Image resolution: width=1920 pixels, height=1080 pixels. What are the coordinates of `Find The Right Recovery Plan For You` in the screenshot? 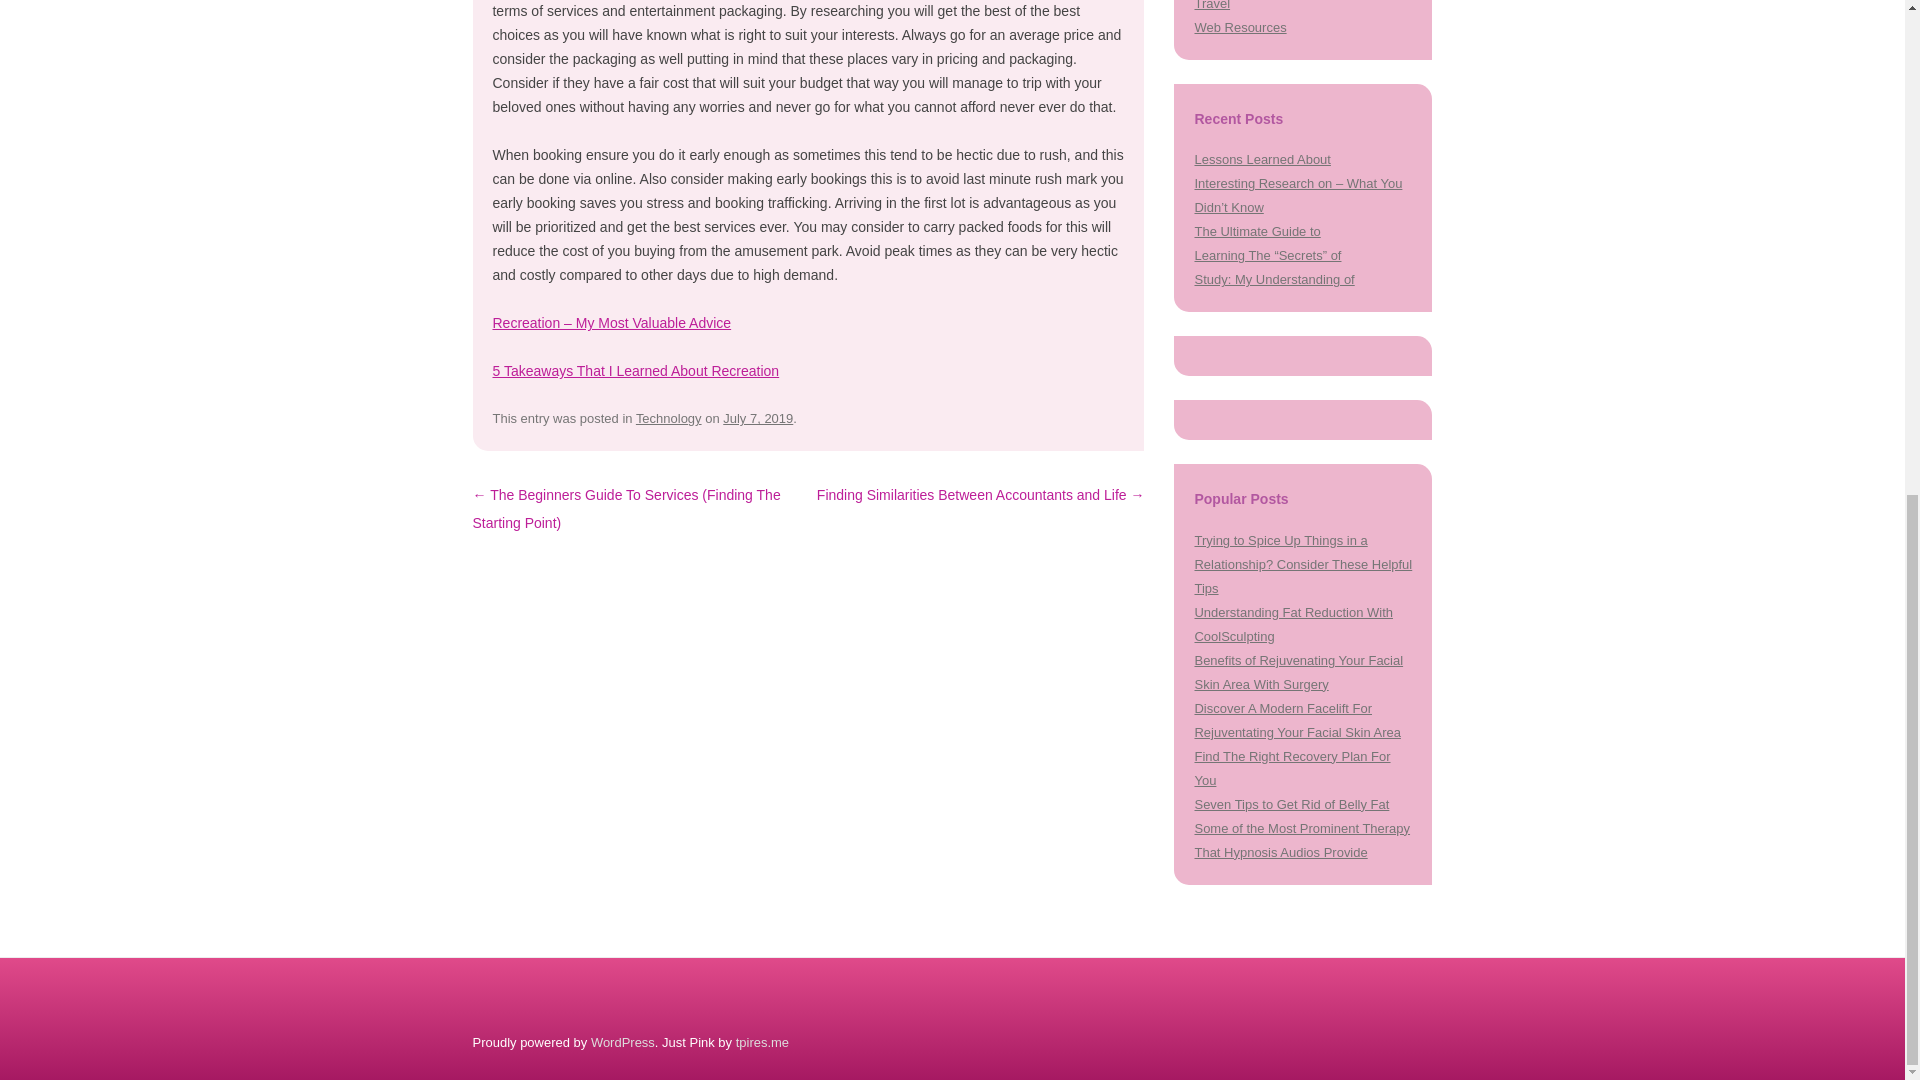 It's located at (1292, 768).